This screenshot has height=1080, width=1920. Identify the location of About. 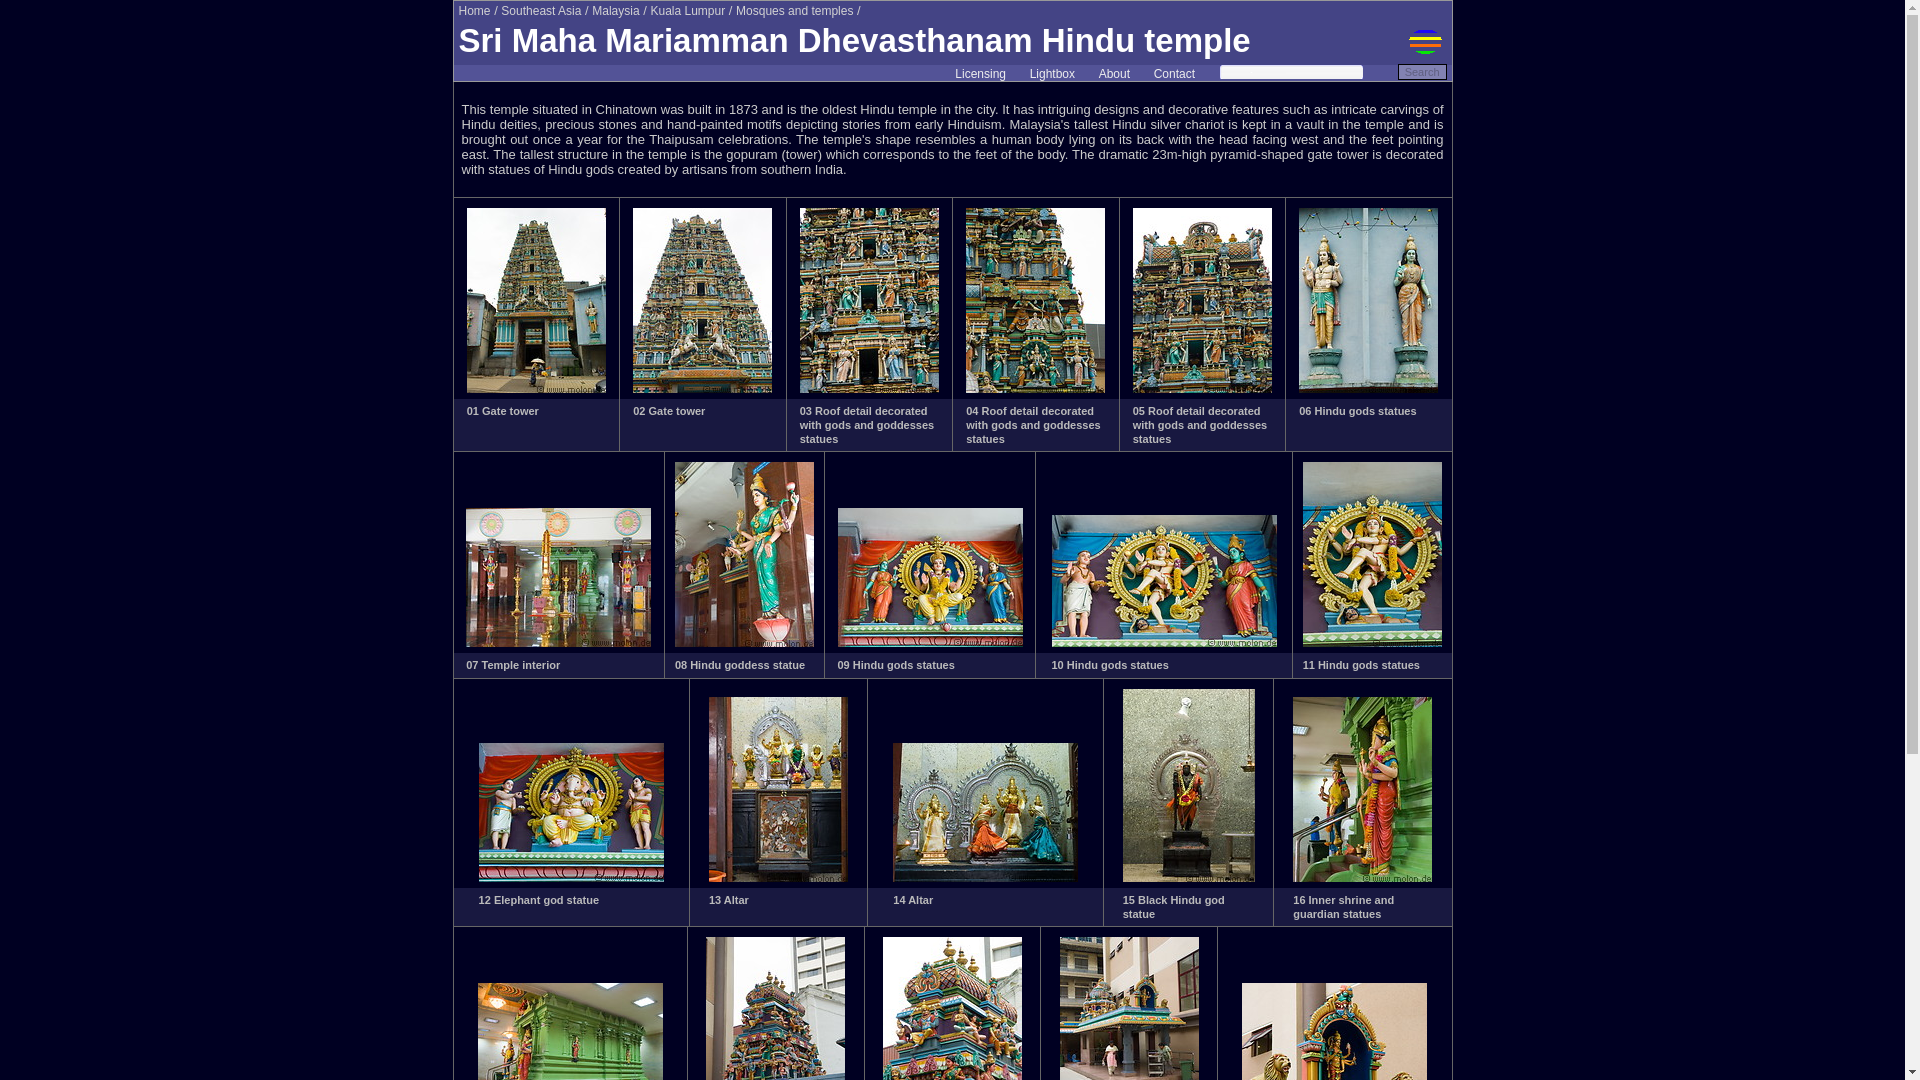
(1114, 74).